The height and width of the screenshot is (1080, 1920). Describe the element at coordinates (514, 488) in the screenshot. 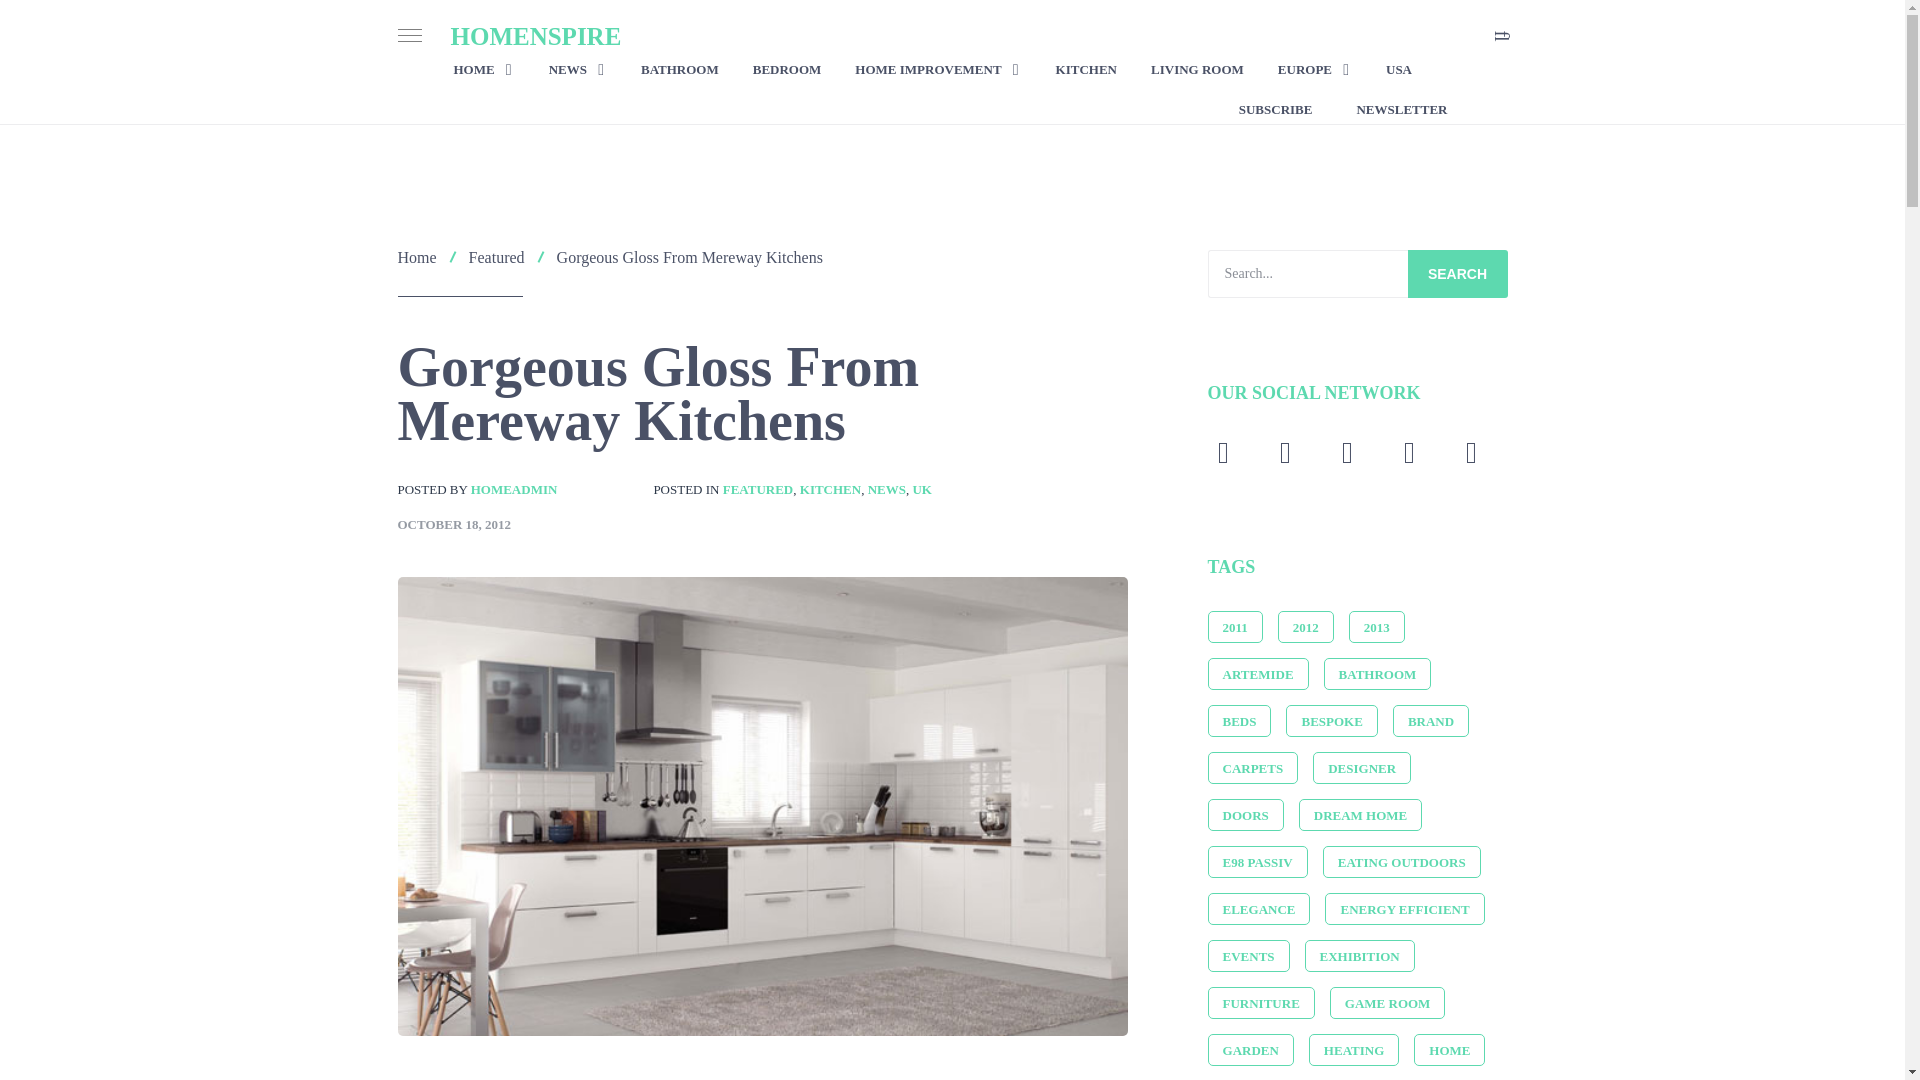

I see `Posts by homeadmin` at that location.